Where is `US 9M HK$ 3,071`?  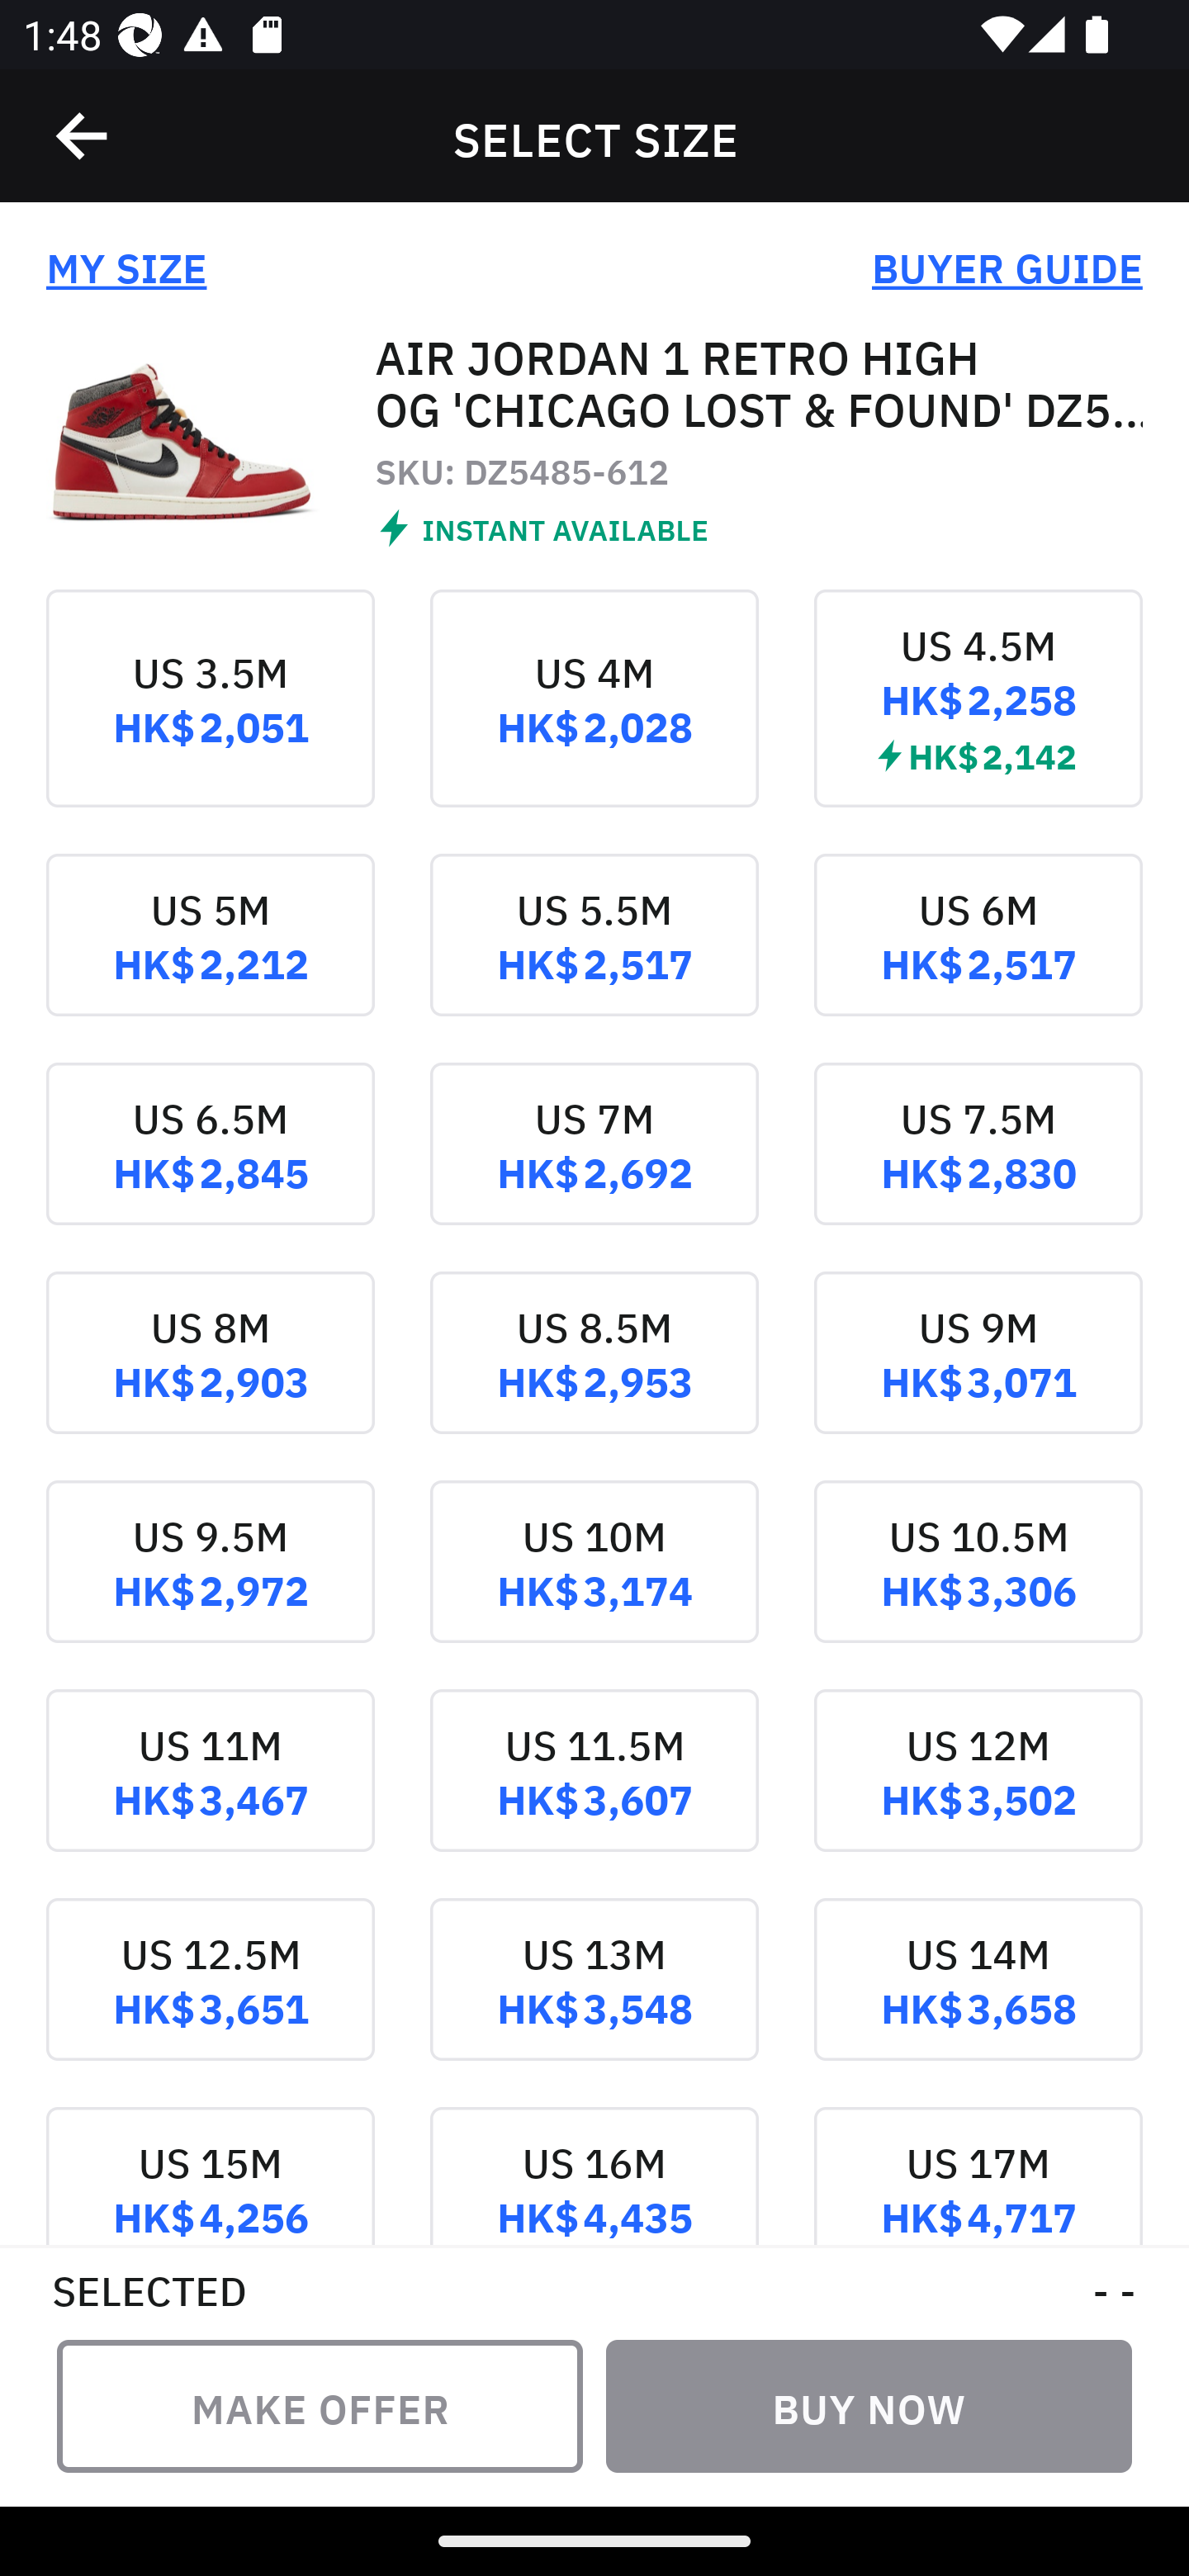
US 9M HK$ 3,071 is located at coordinates (978, 1376).